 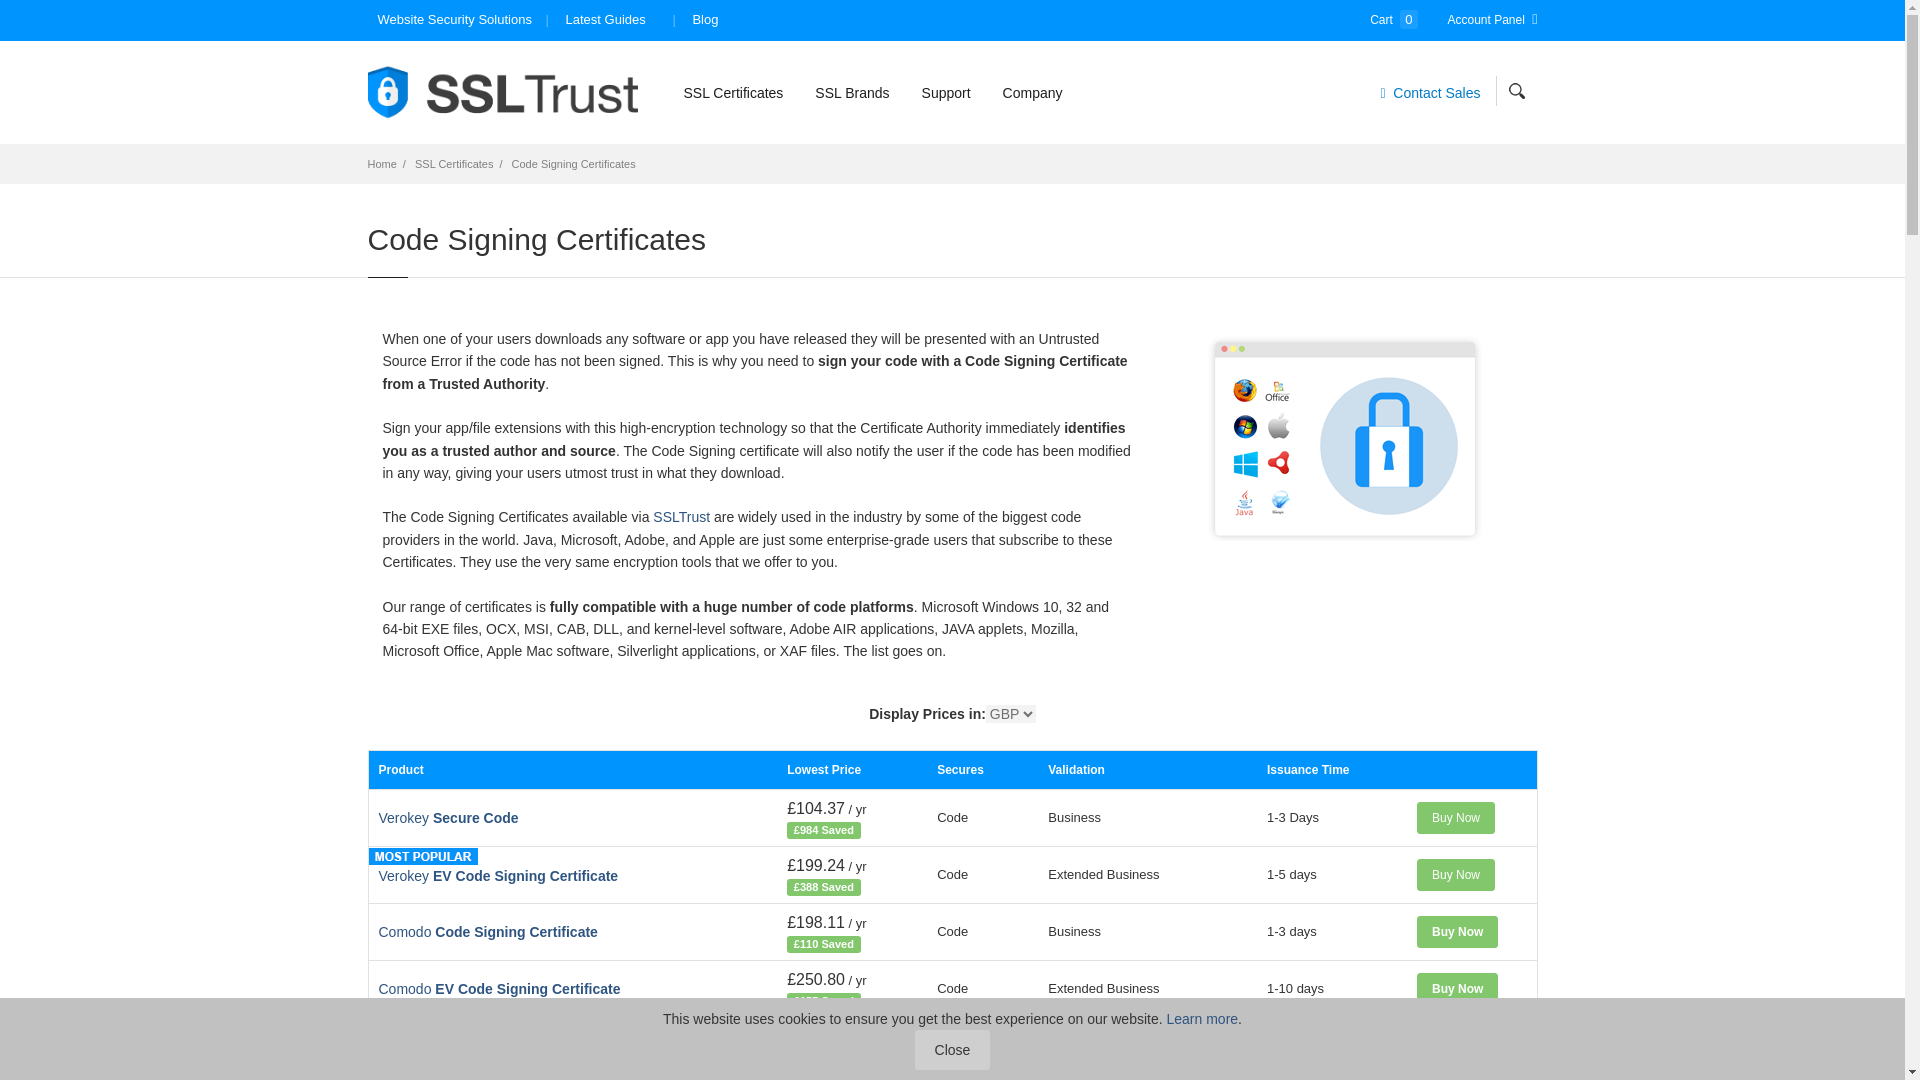 I want to click on Account Panel, so click(x=1492, y=20).